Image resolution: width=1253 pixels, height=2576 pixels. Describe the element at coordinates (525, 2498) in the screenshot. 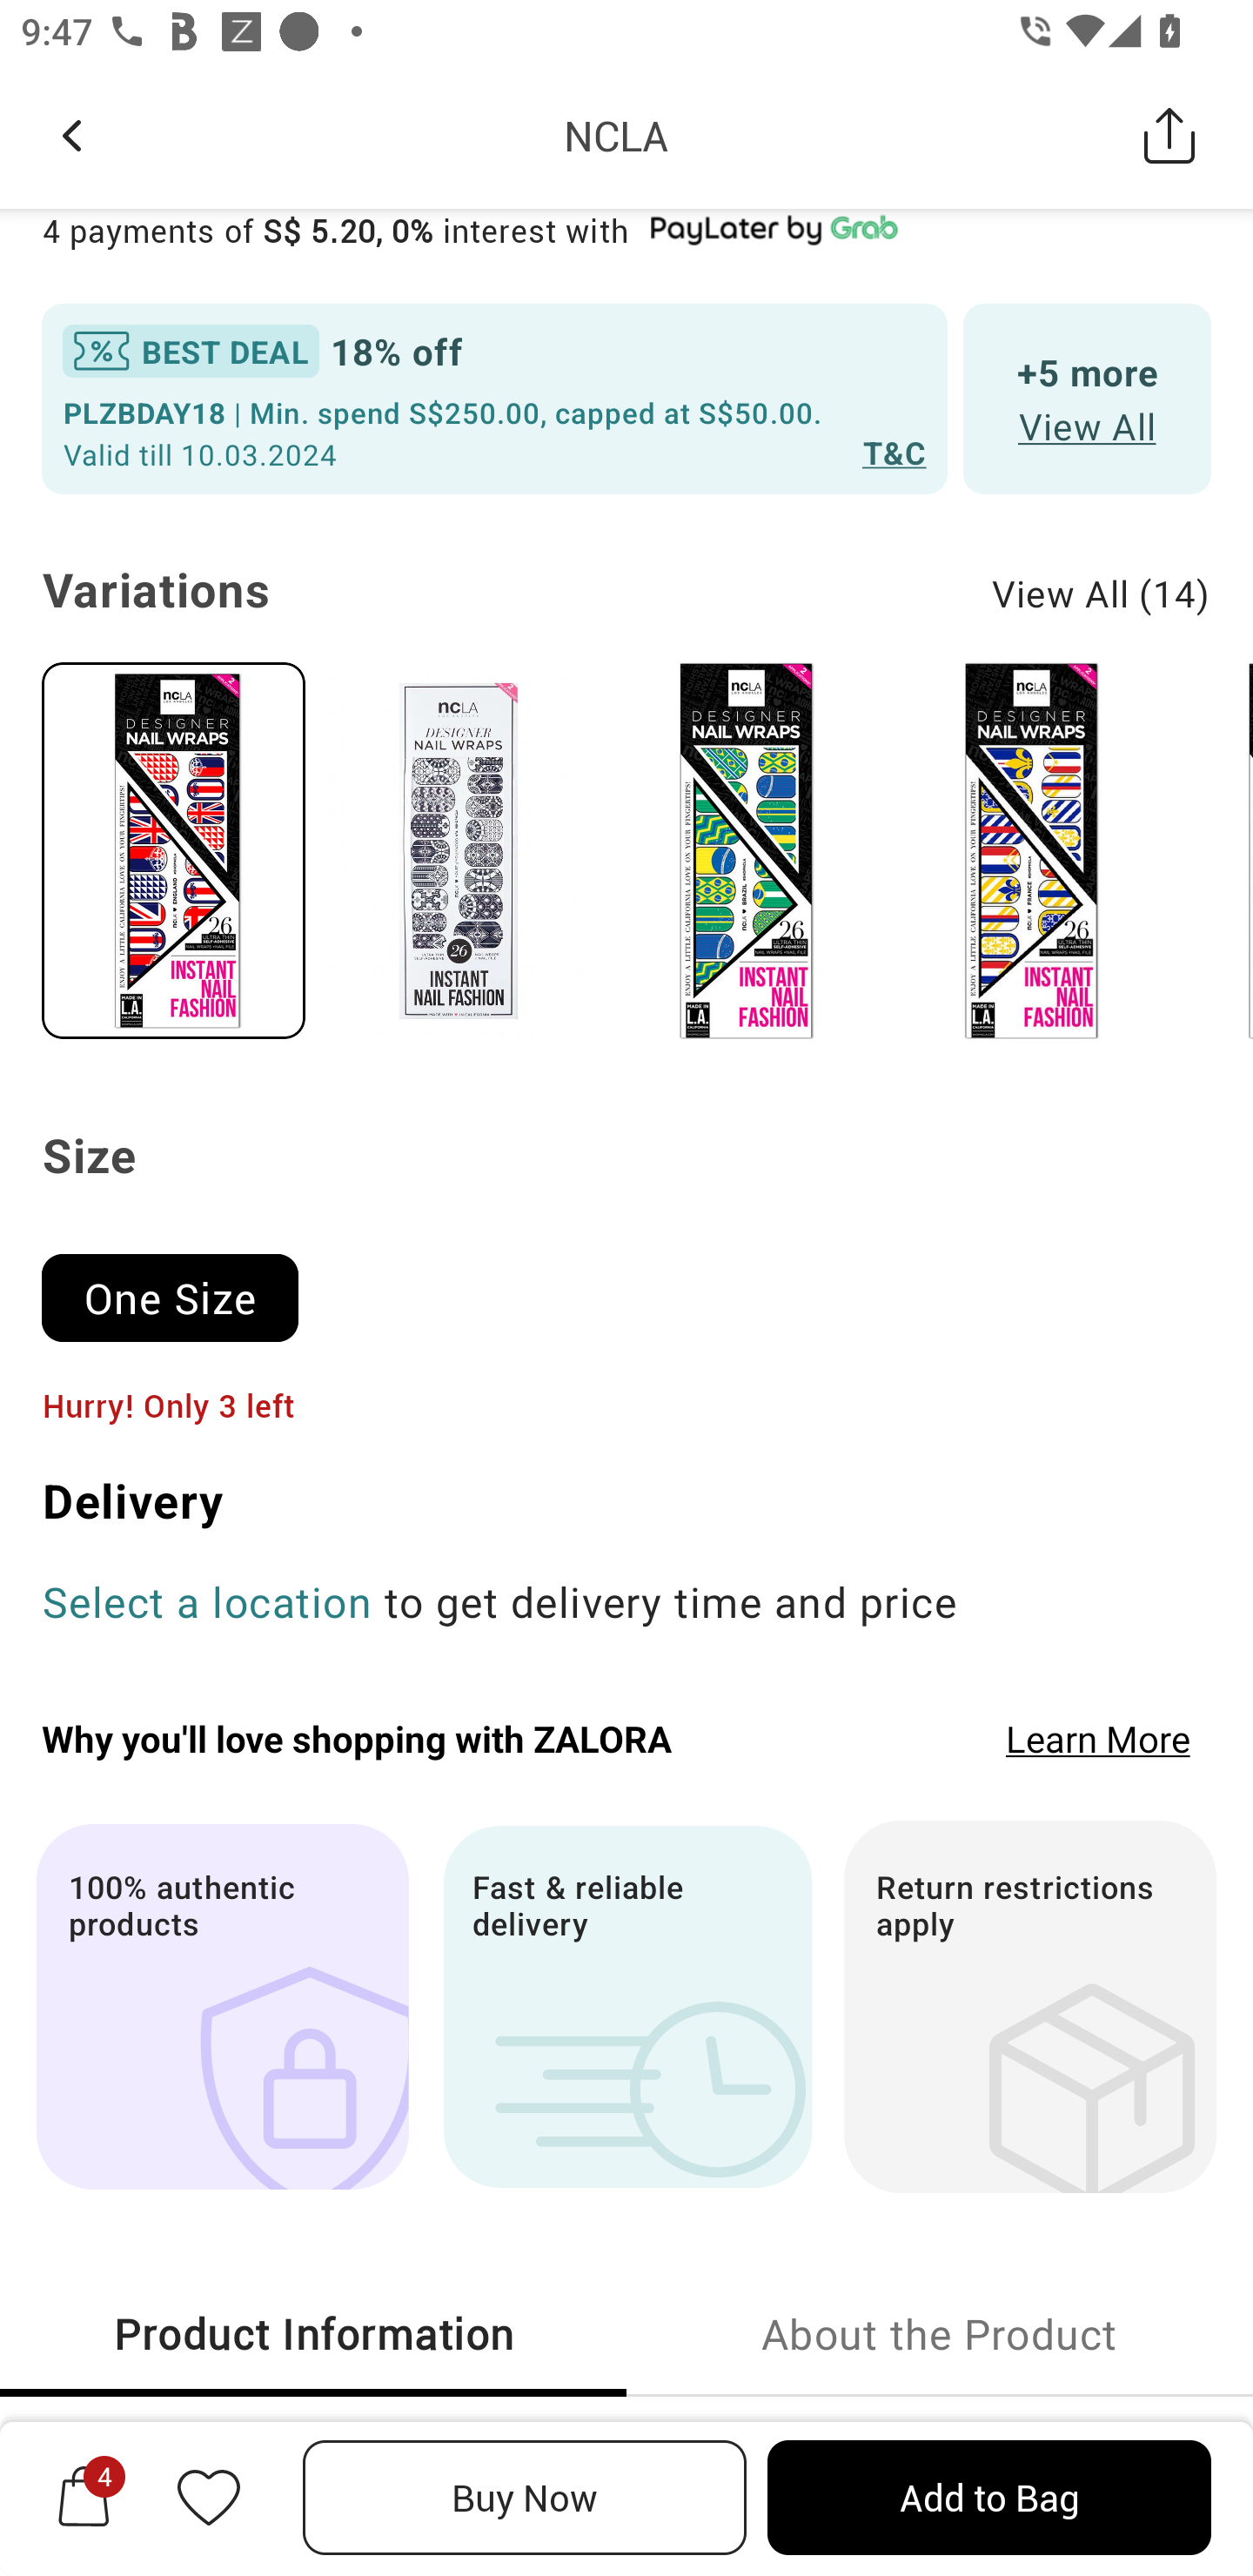

I see `Buy Now` at that location.